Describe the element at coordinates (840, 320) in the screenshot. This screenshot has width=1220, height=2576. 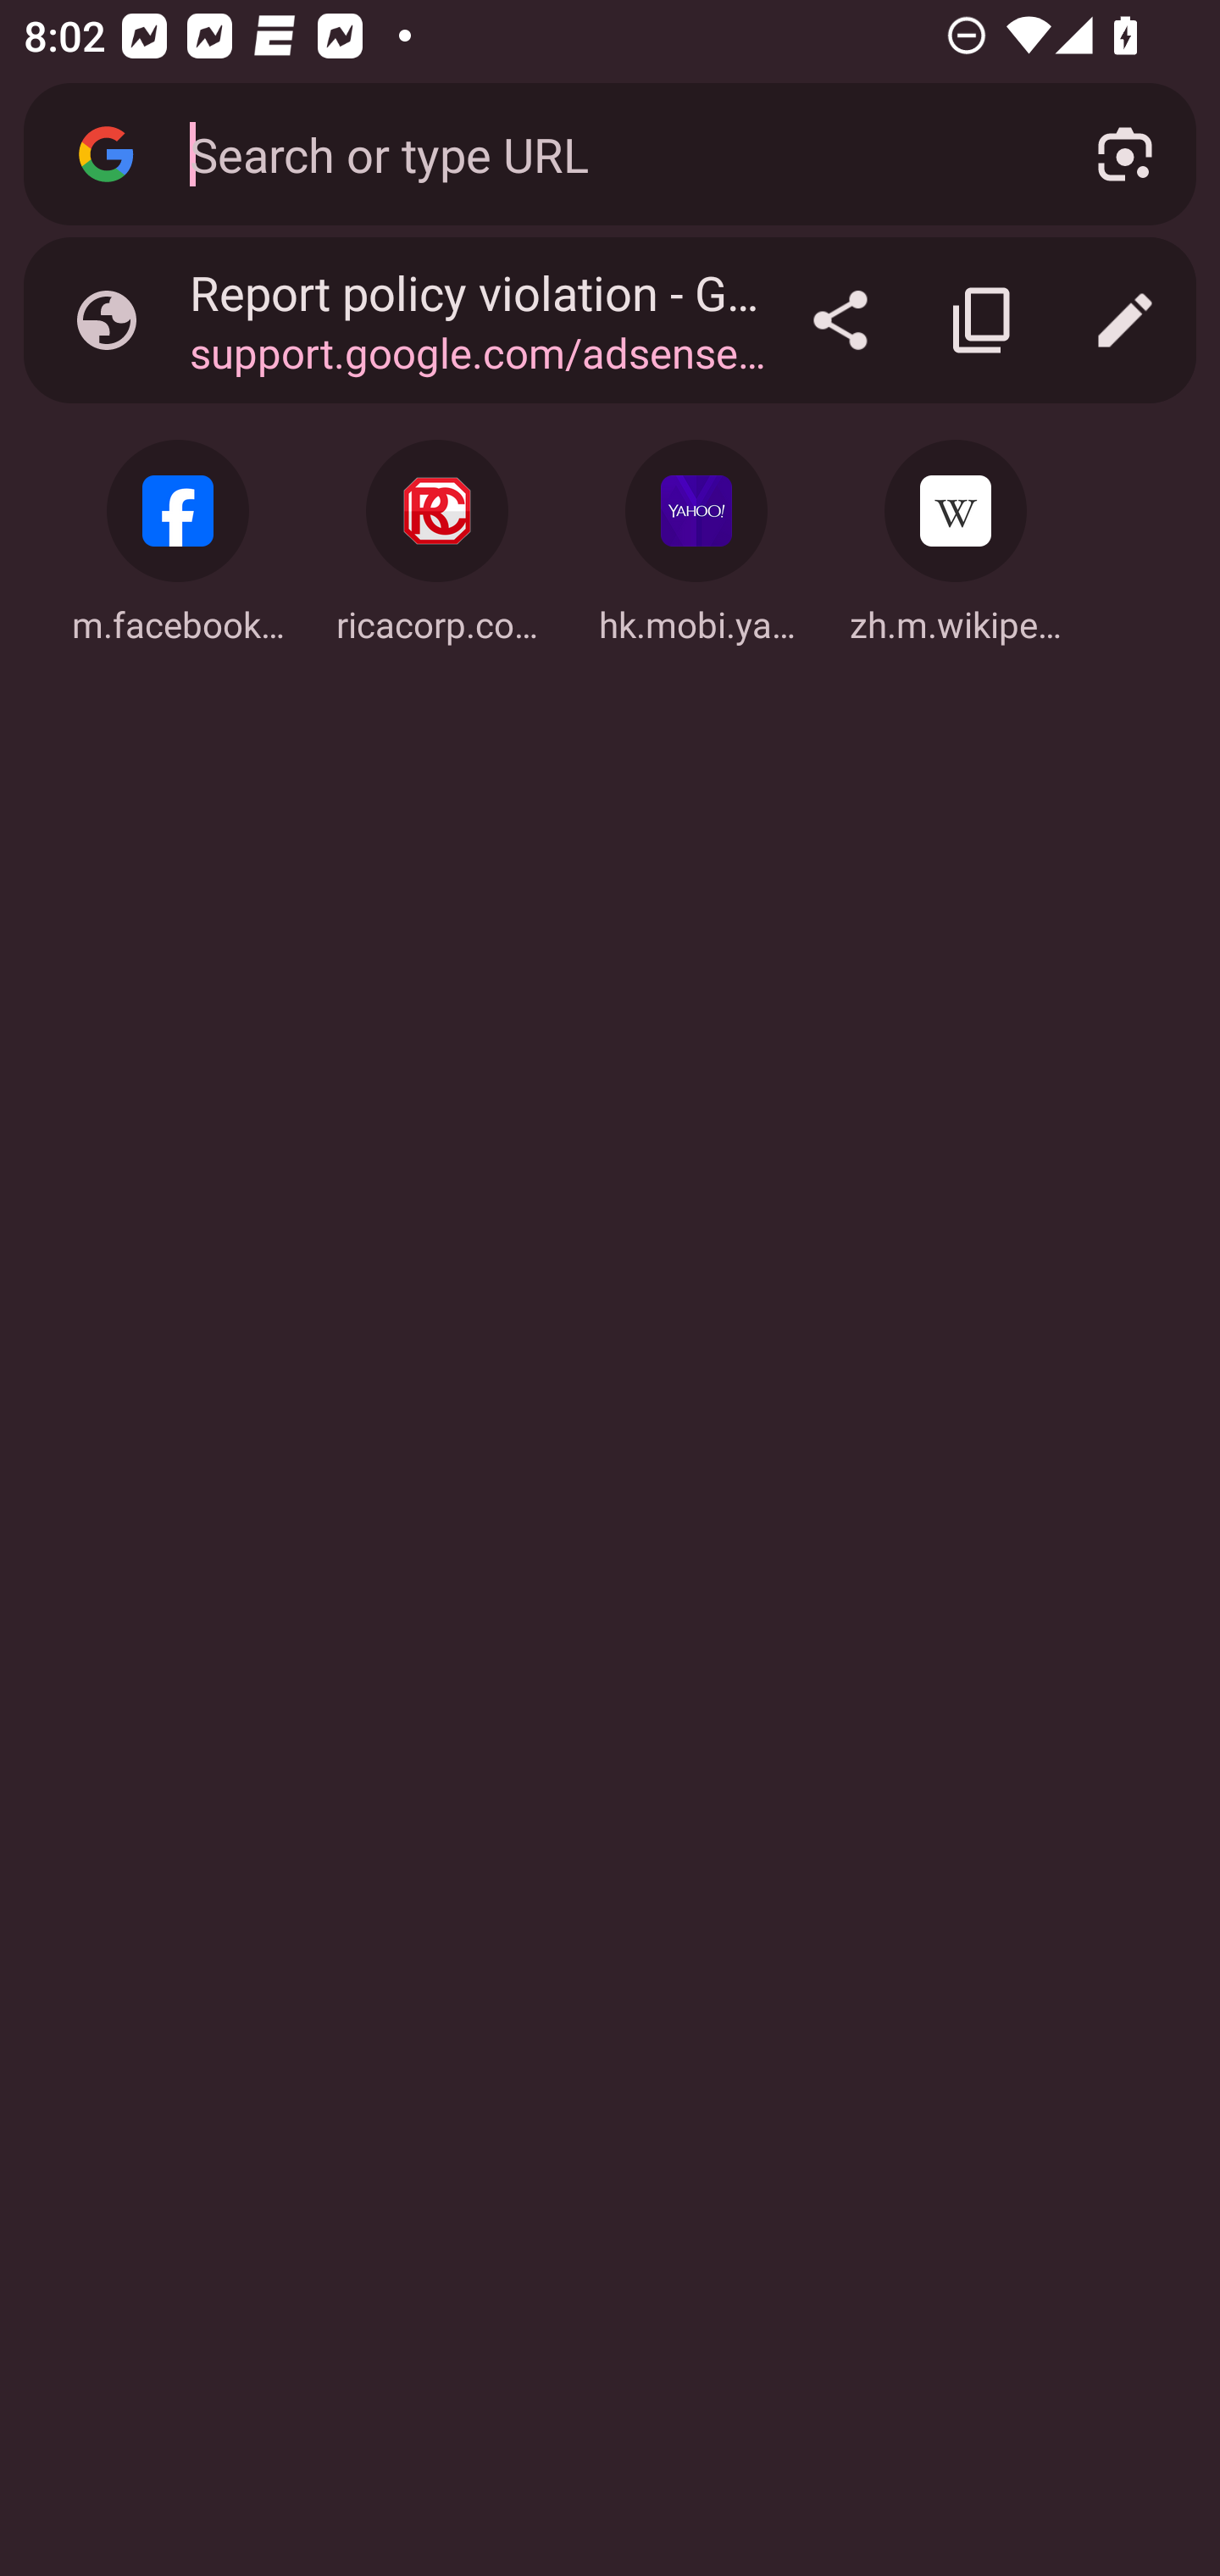
I see `Share…` at that location.